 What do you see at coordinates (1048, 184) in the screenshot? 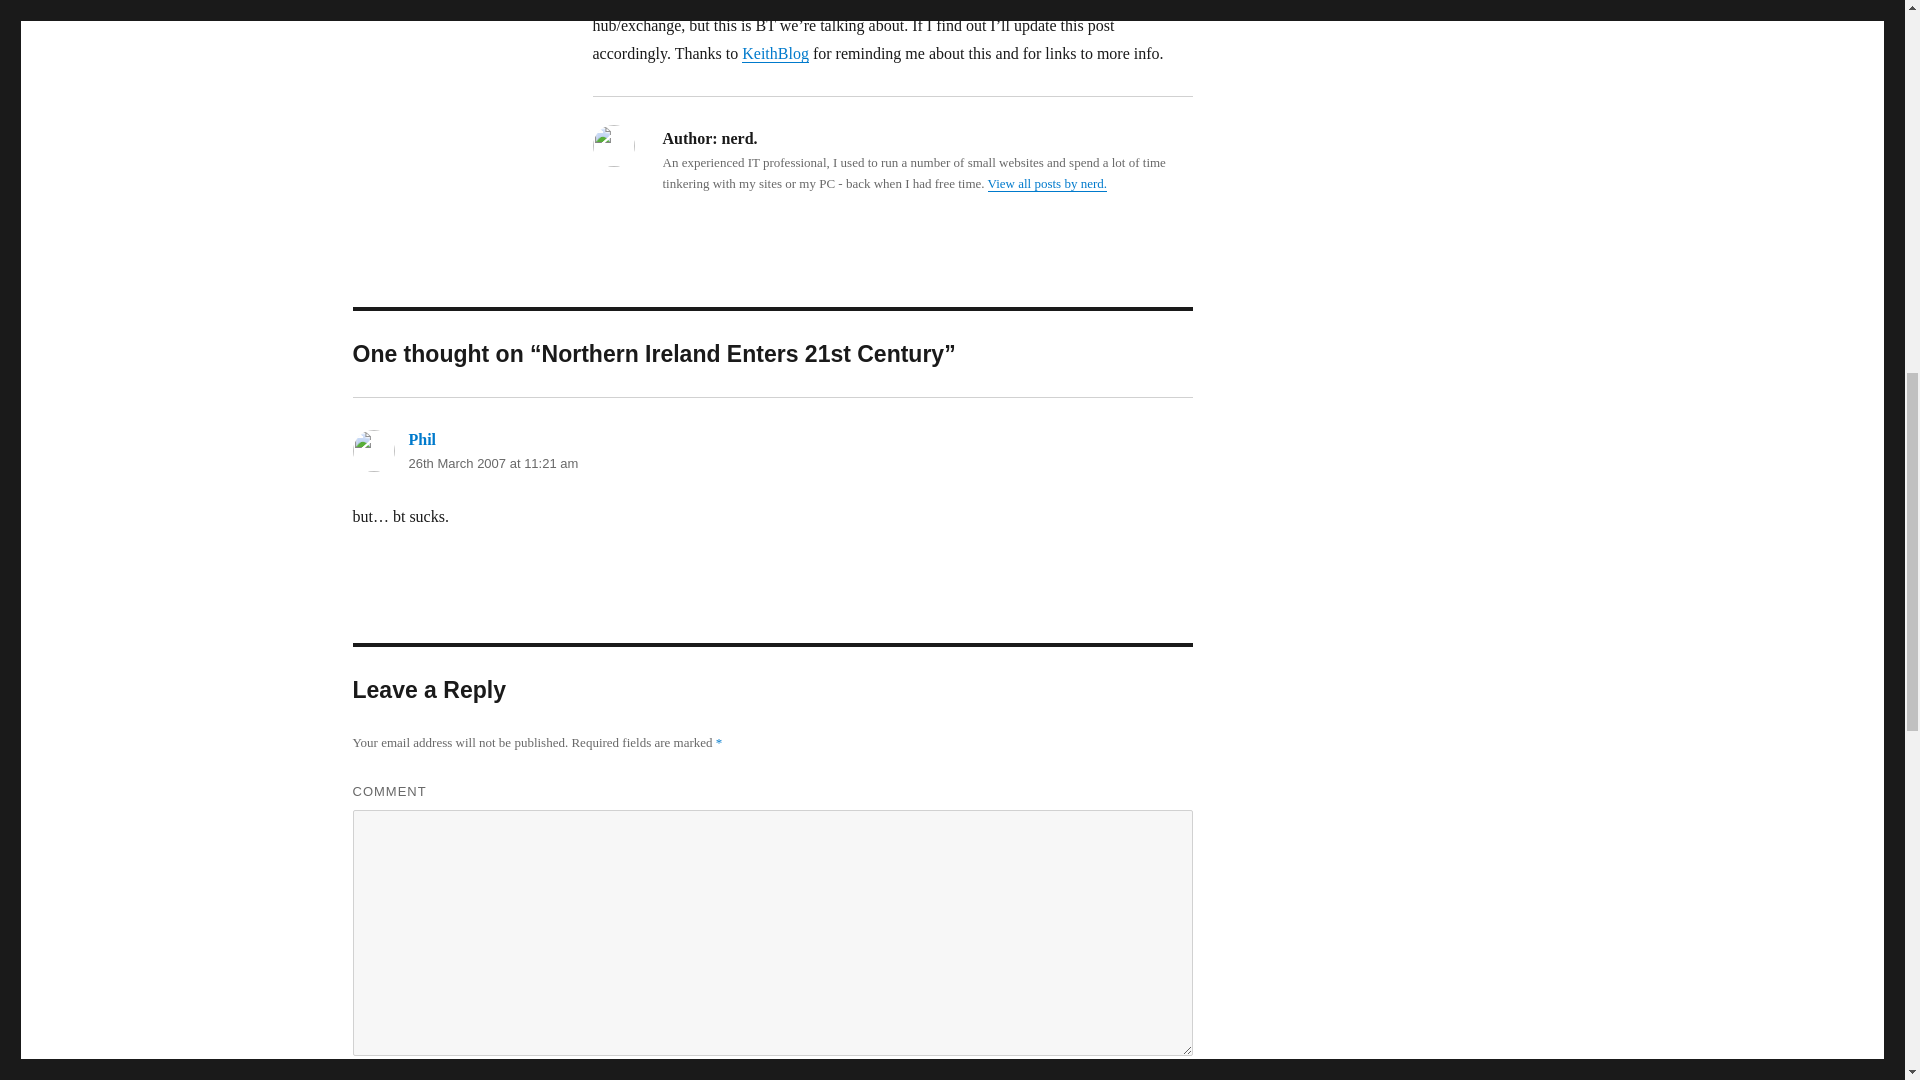
I see `View all posts by nerd.` at bounding box center [1048, 184].